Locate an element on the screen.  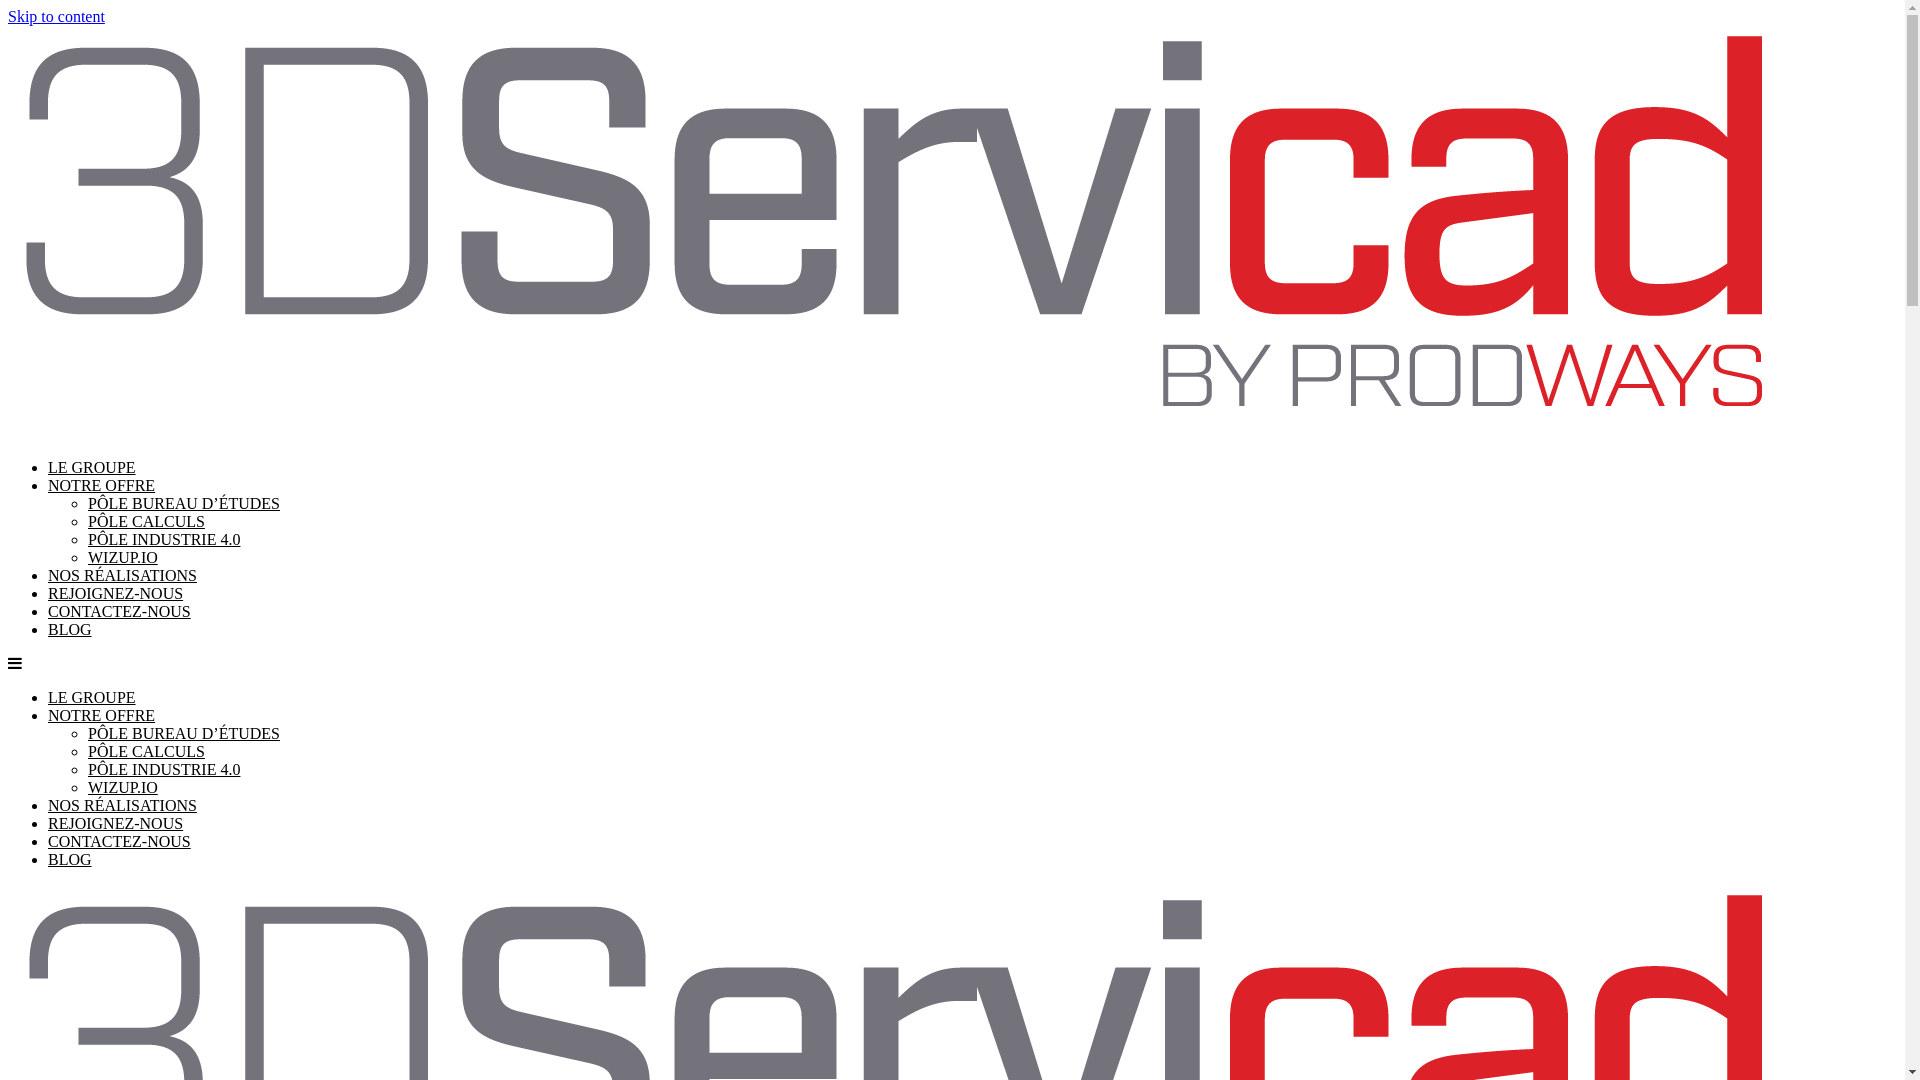
LE GROUPE is located at coordinates (92, 468).